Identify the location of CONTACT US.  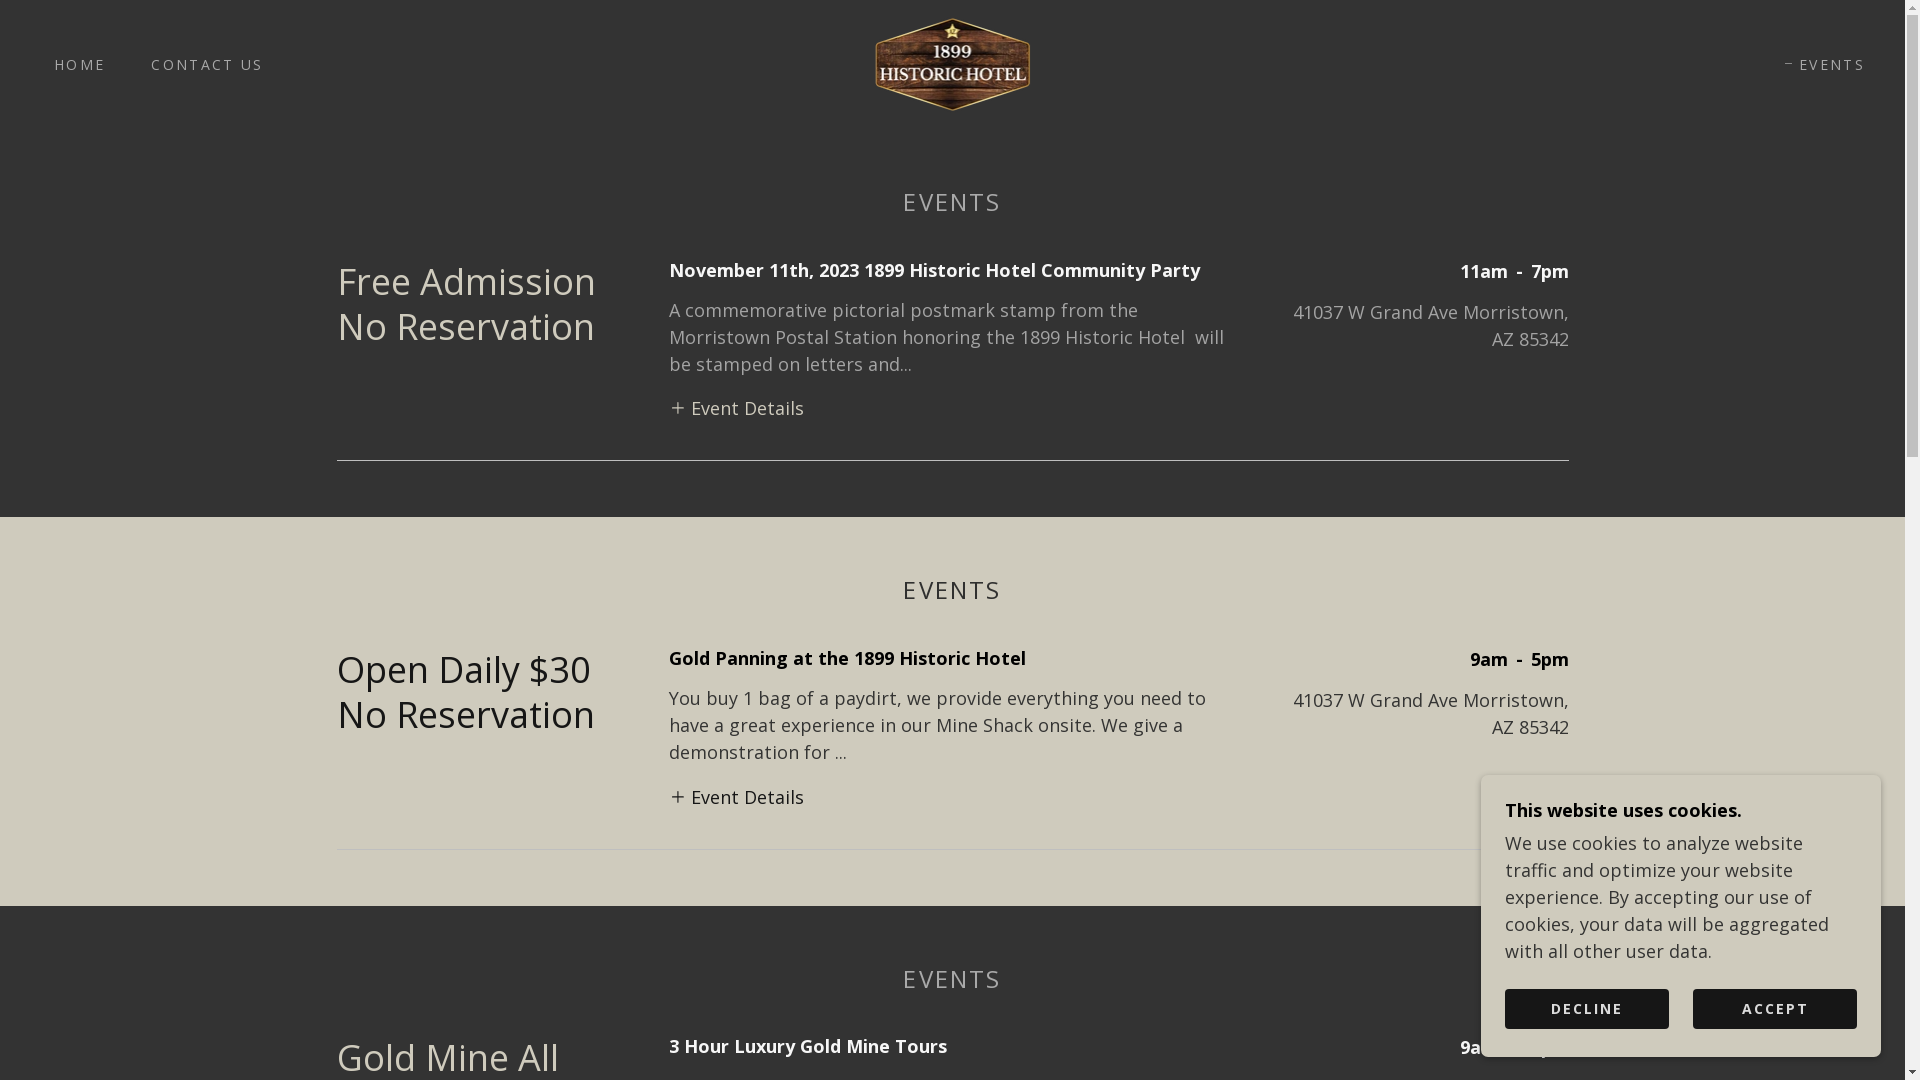
(200, 64).